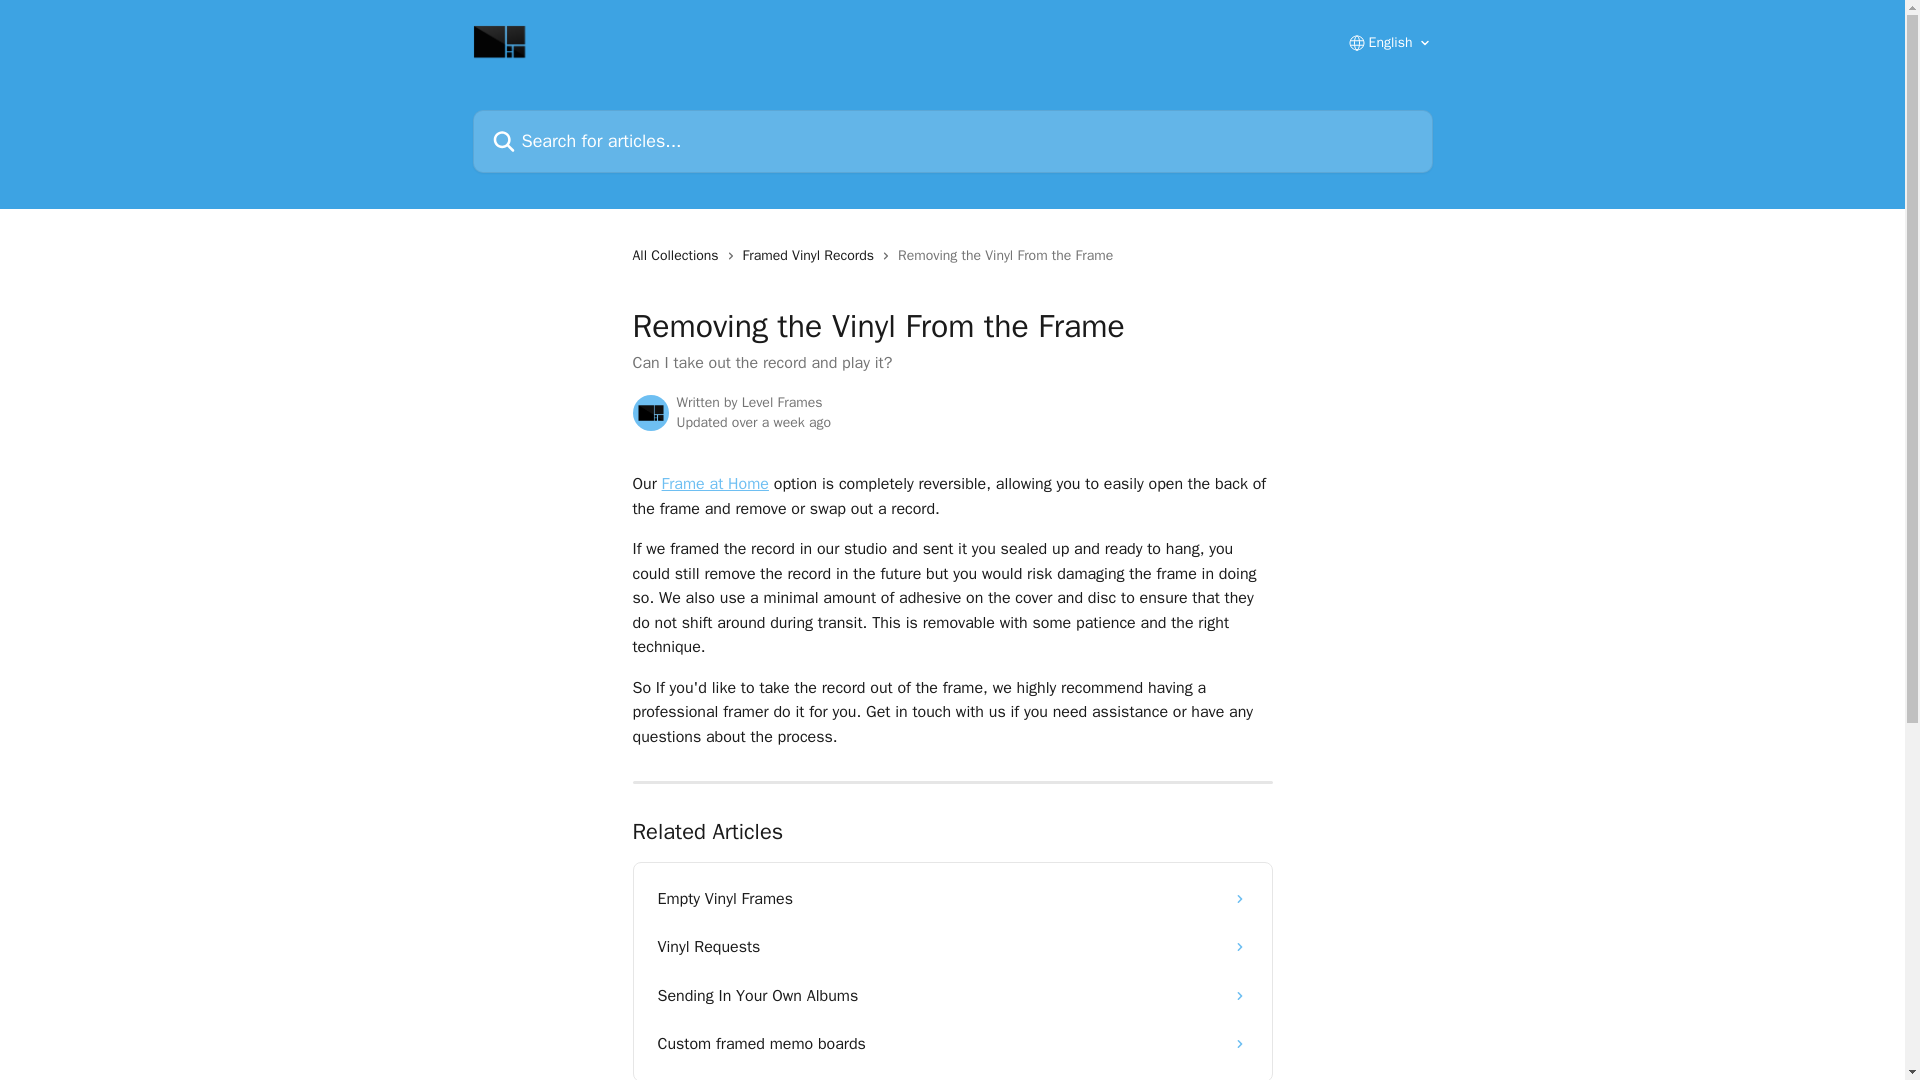  Describe the element at coordinates (952, 946) in the screenshot. I see `Vinyl Requests` at that location.